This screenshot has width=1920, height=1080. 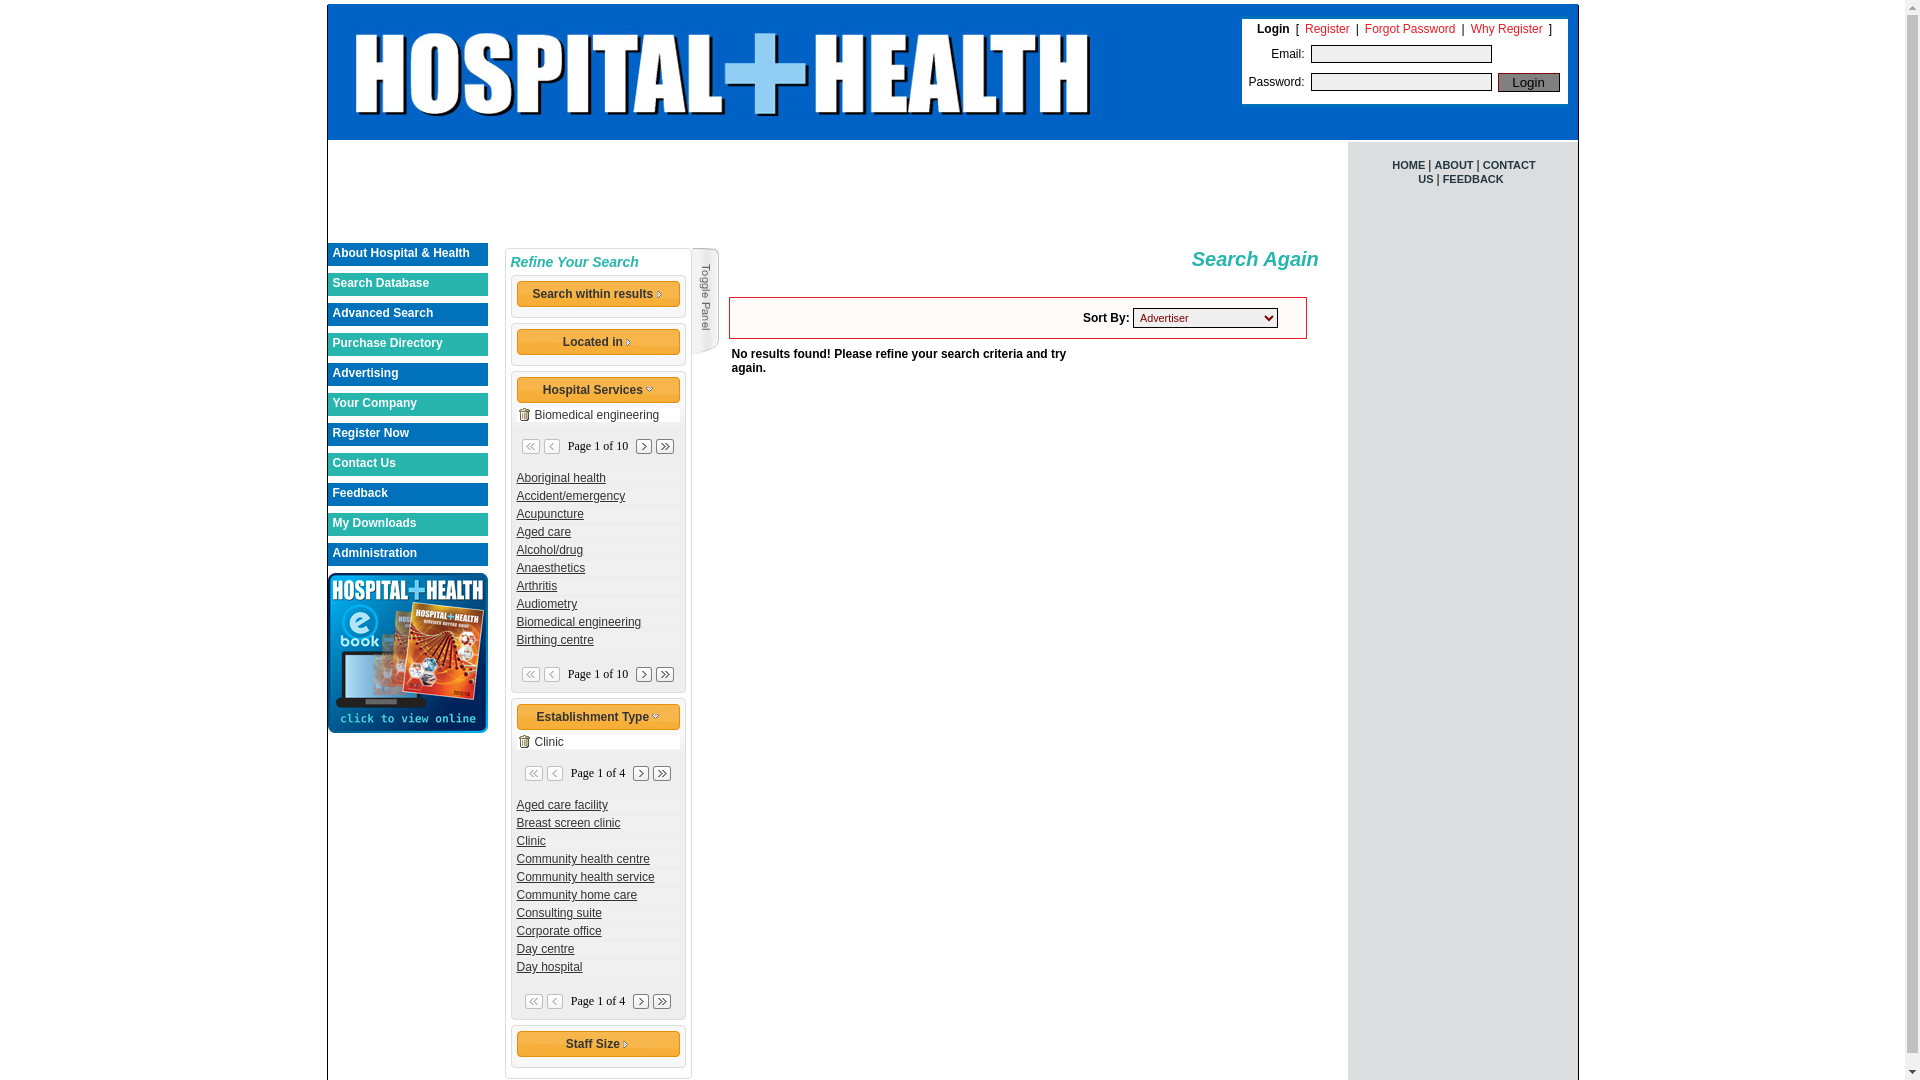 What do you see at coordinates (598, 1044) in the screenshot?
I see `Staff Size ` at bounding box center [598, 1044].